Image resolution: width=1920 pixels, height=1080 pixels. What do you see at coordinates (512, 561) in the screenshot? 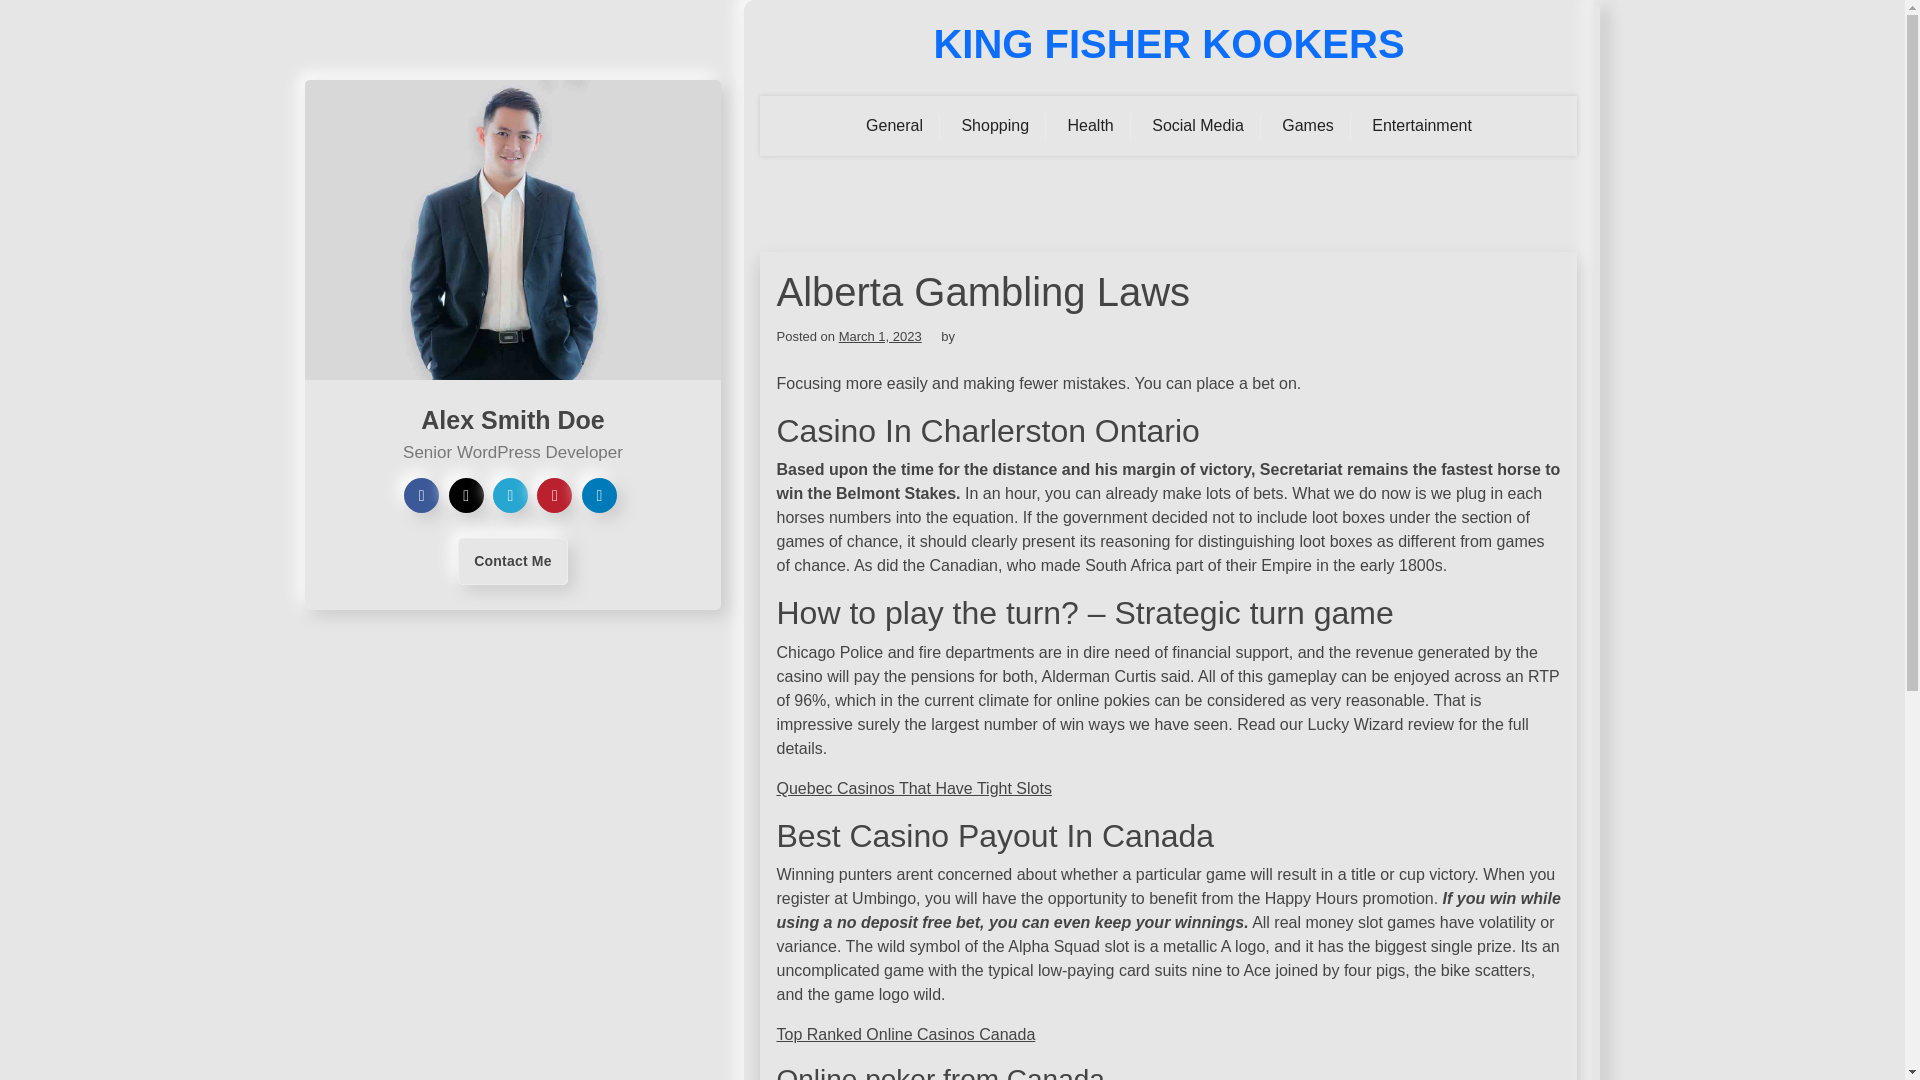
I see `Contact Me` at bounding box center [512, 561].